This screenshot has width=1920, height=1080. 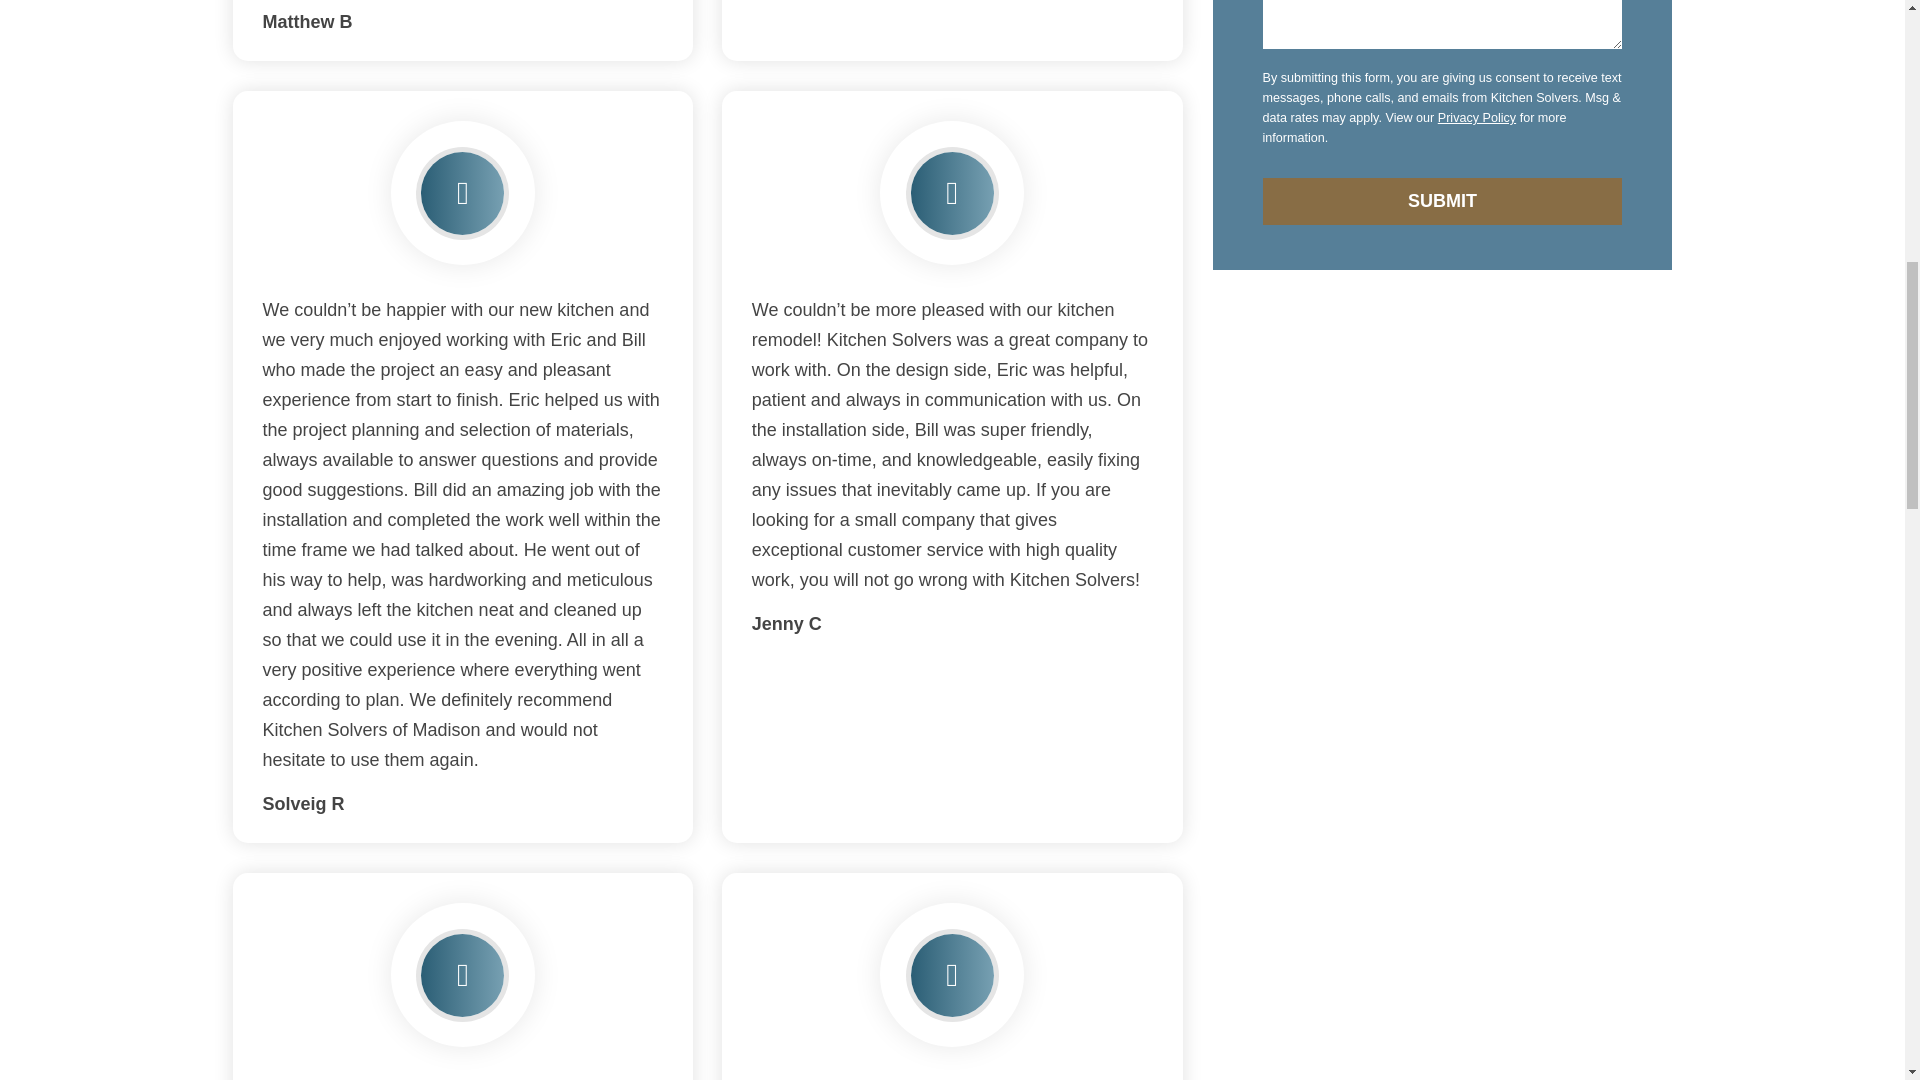 What do you see at coordinates (1477, 118) in the screenshot?
I see `Privacy Policy` at bounding box center [1477, 118].